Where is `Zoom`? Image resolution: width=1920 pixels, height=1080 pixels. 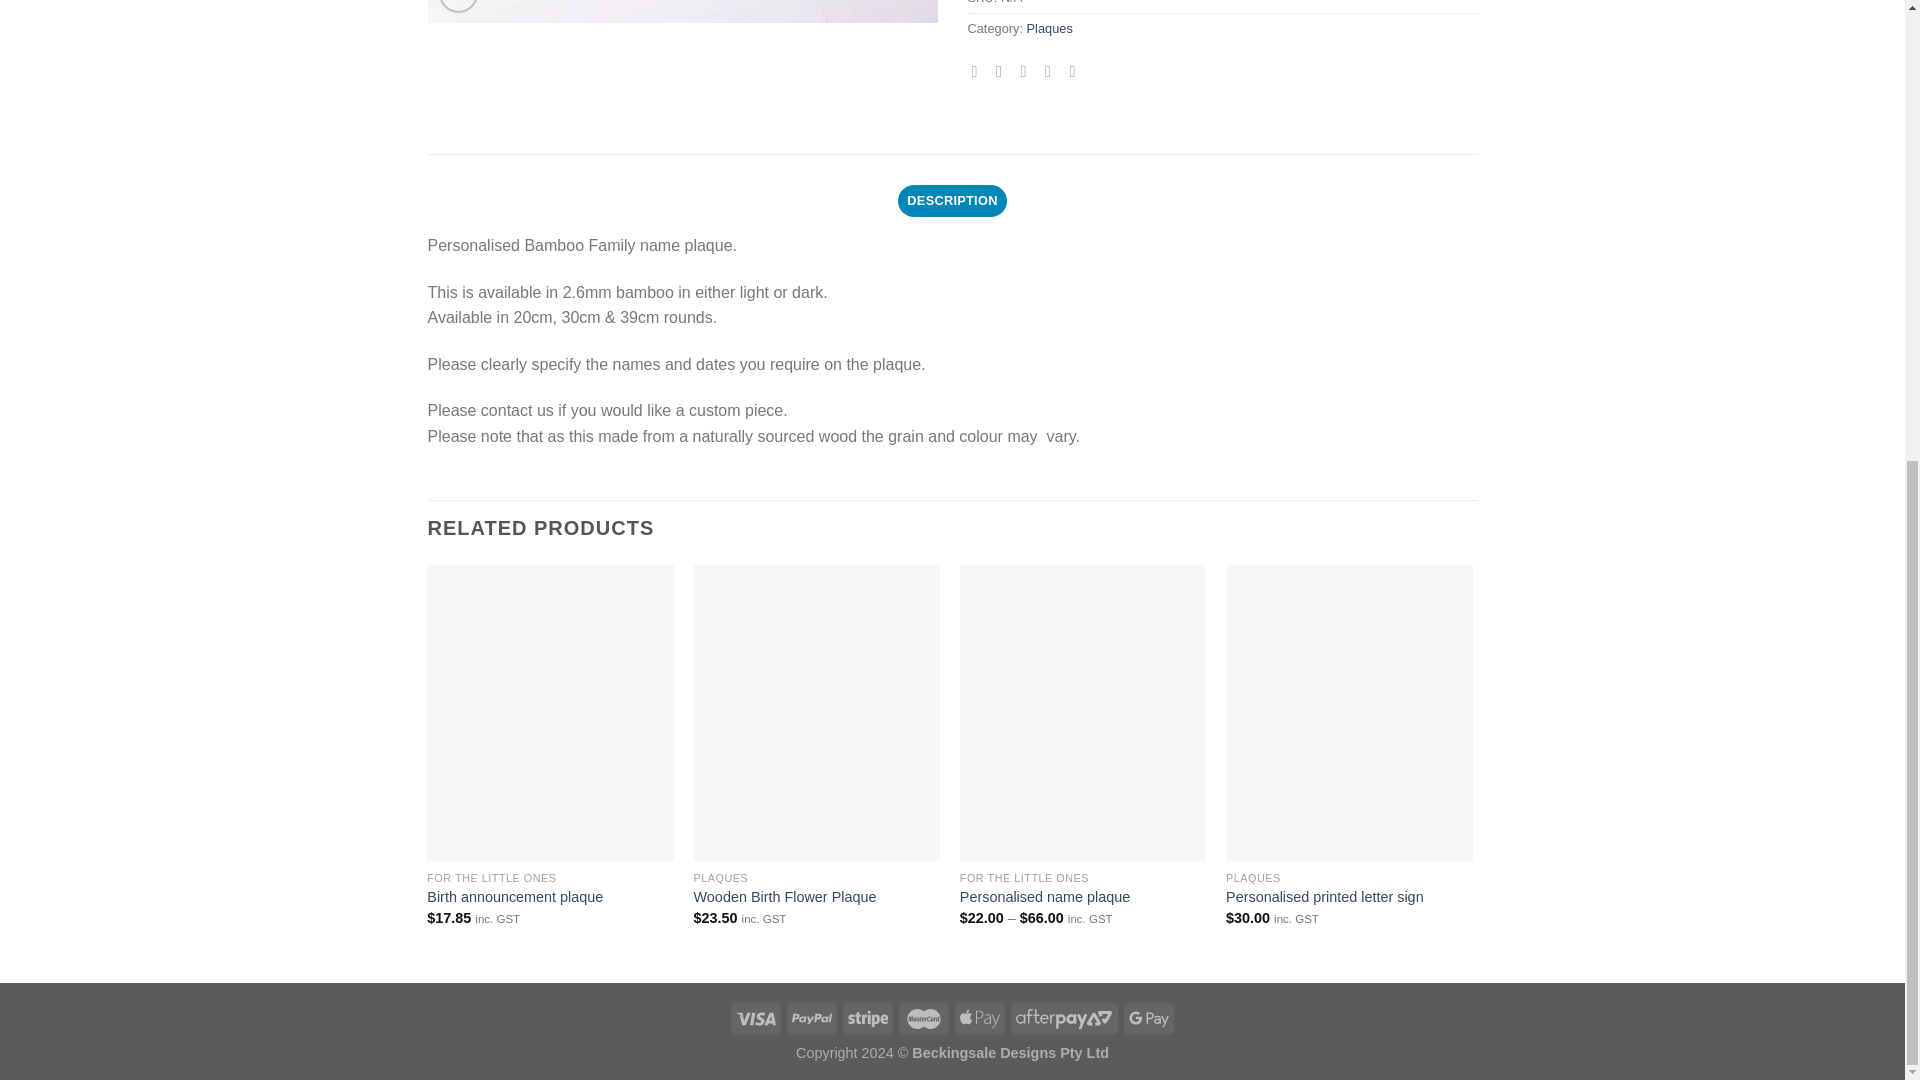 Zoom is located at coordinates (458, 6).